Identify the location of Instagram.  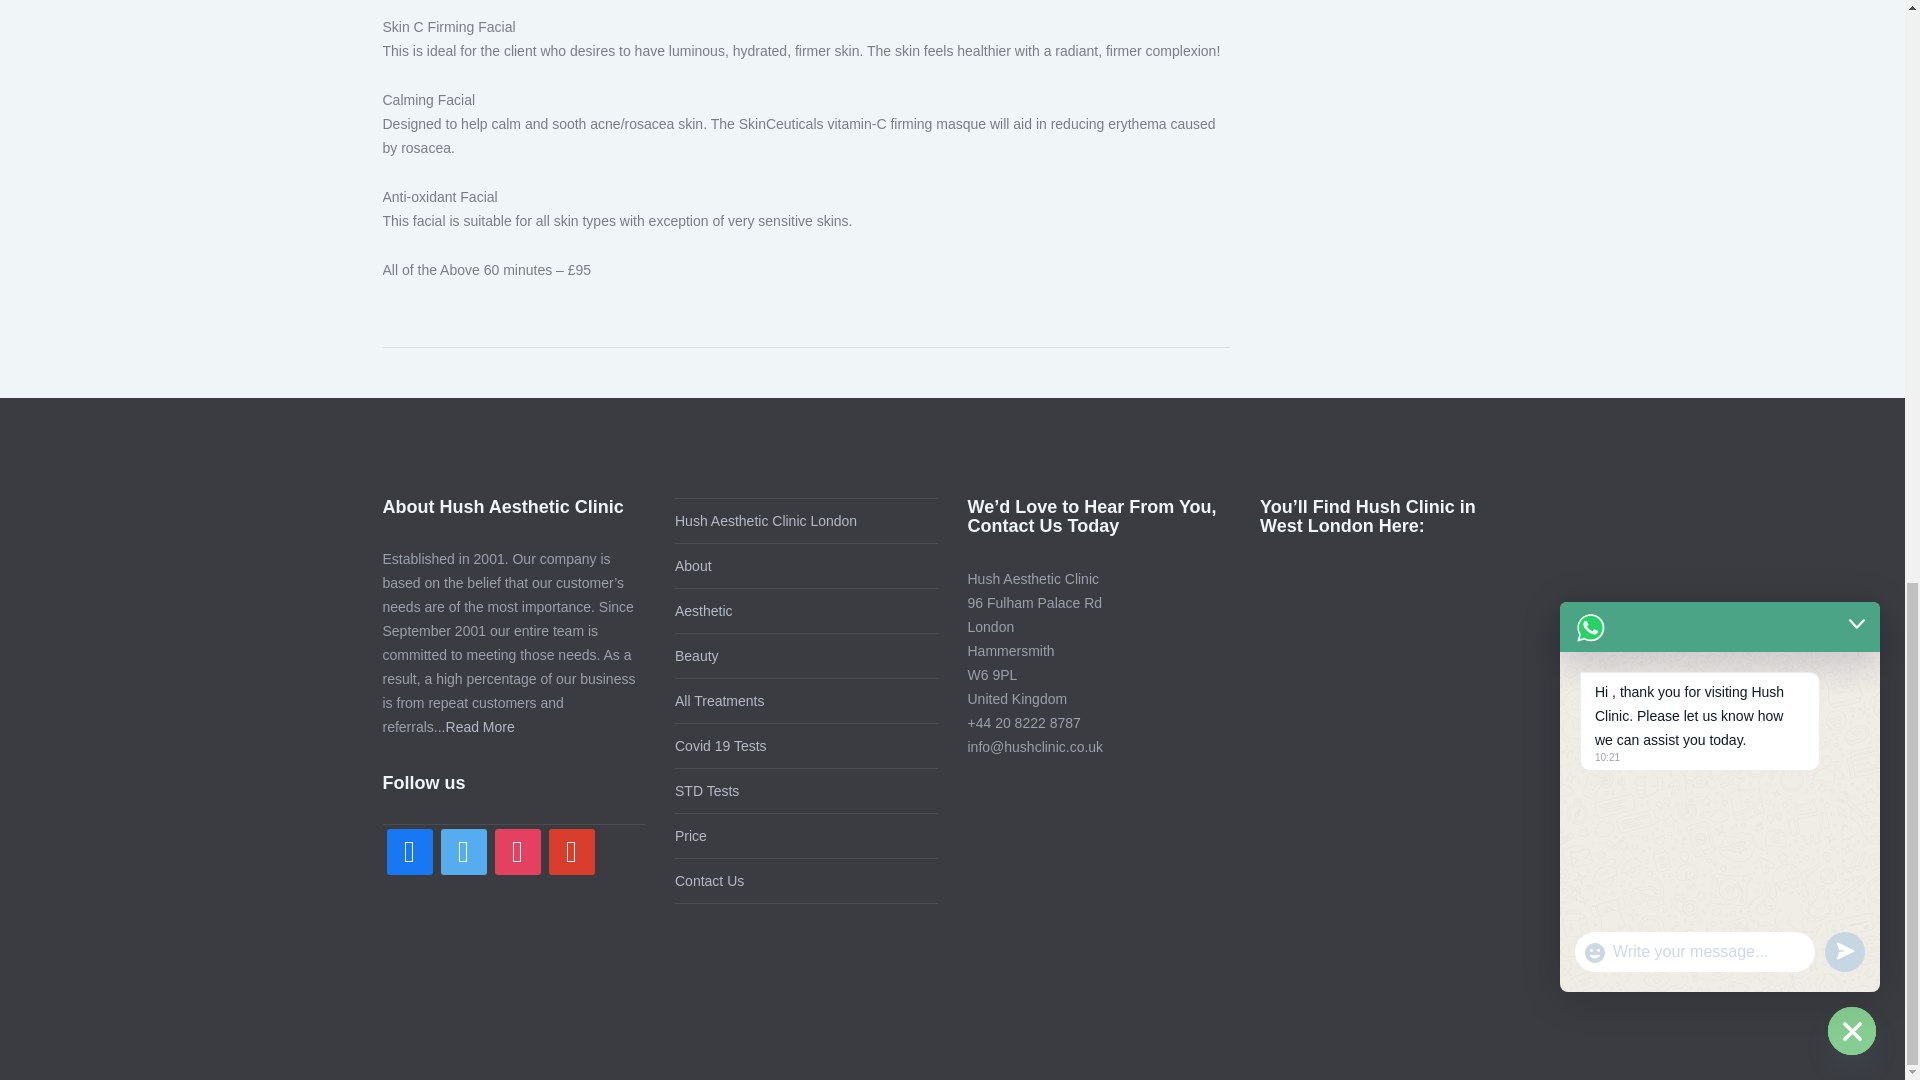
(516, 850).